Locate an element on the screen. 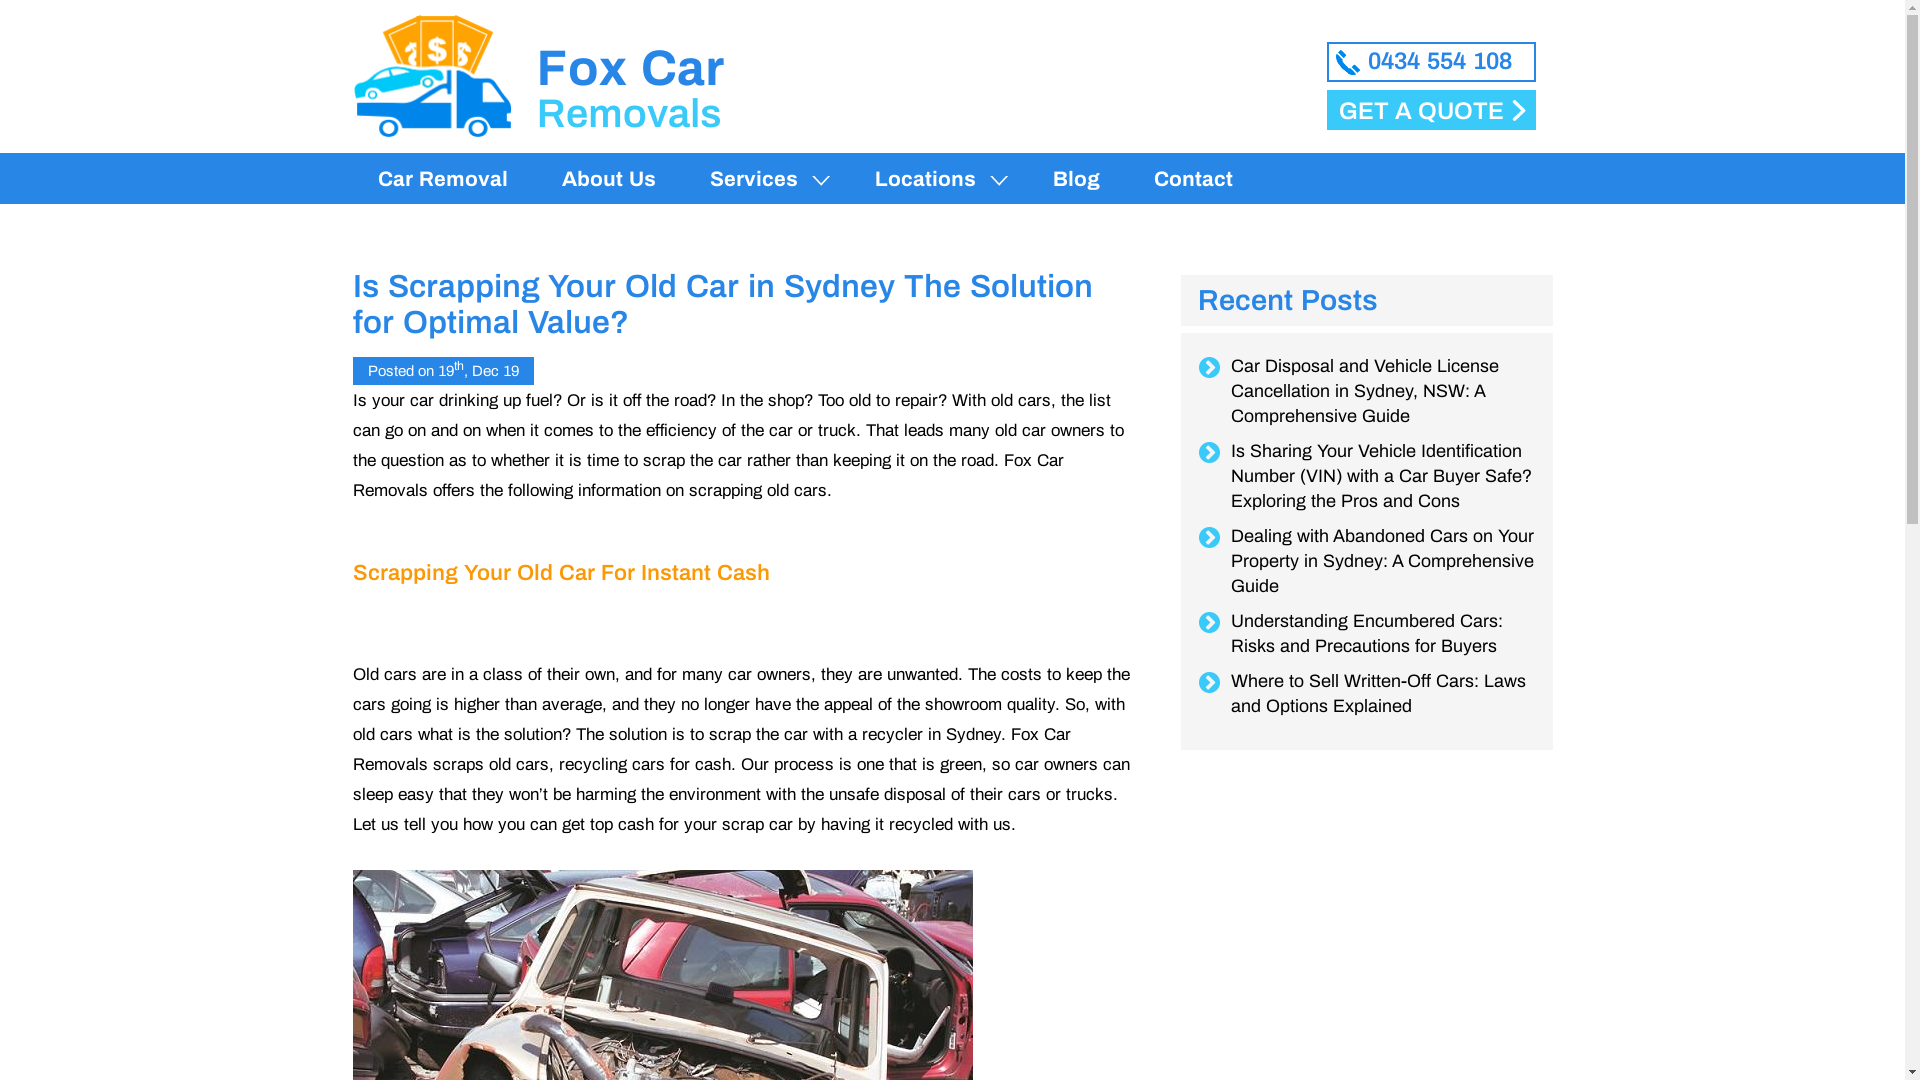  Fox Car
Removals is located at coordinates (538, 29).